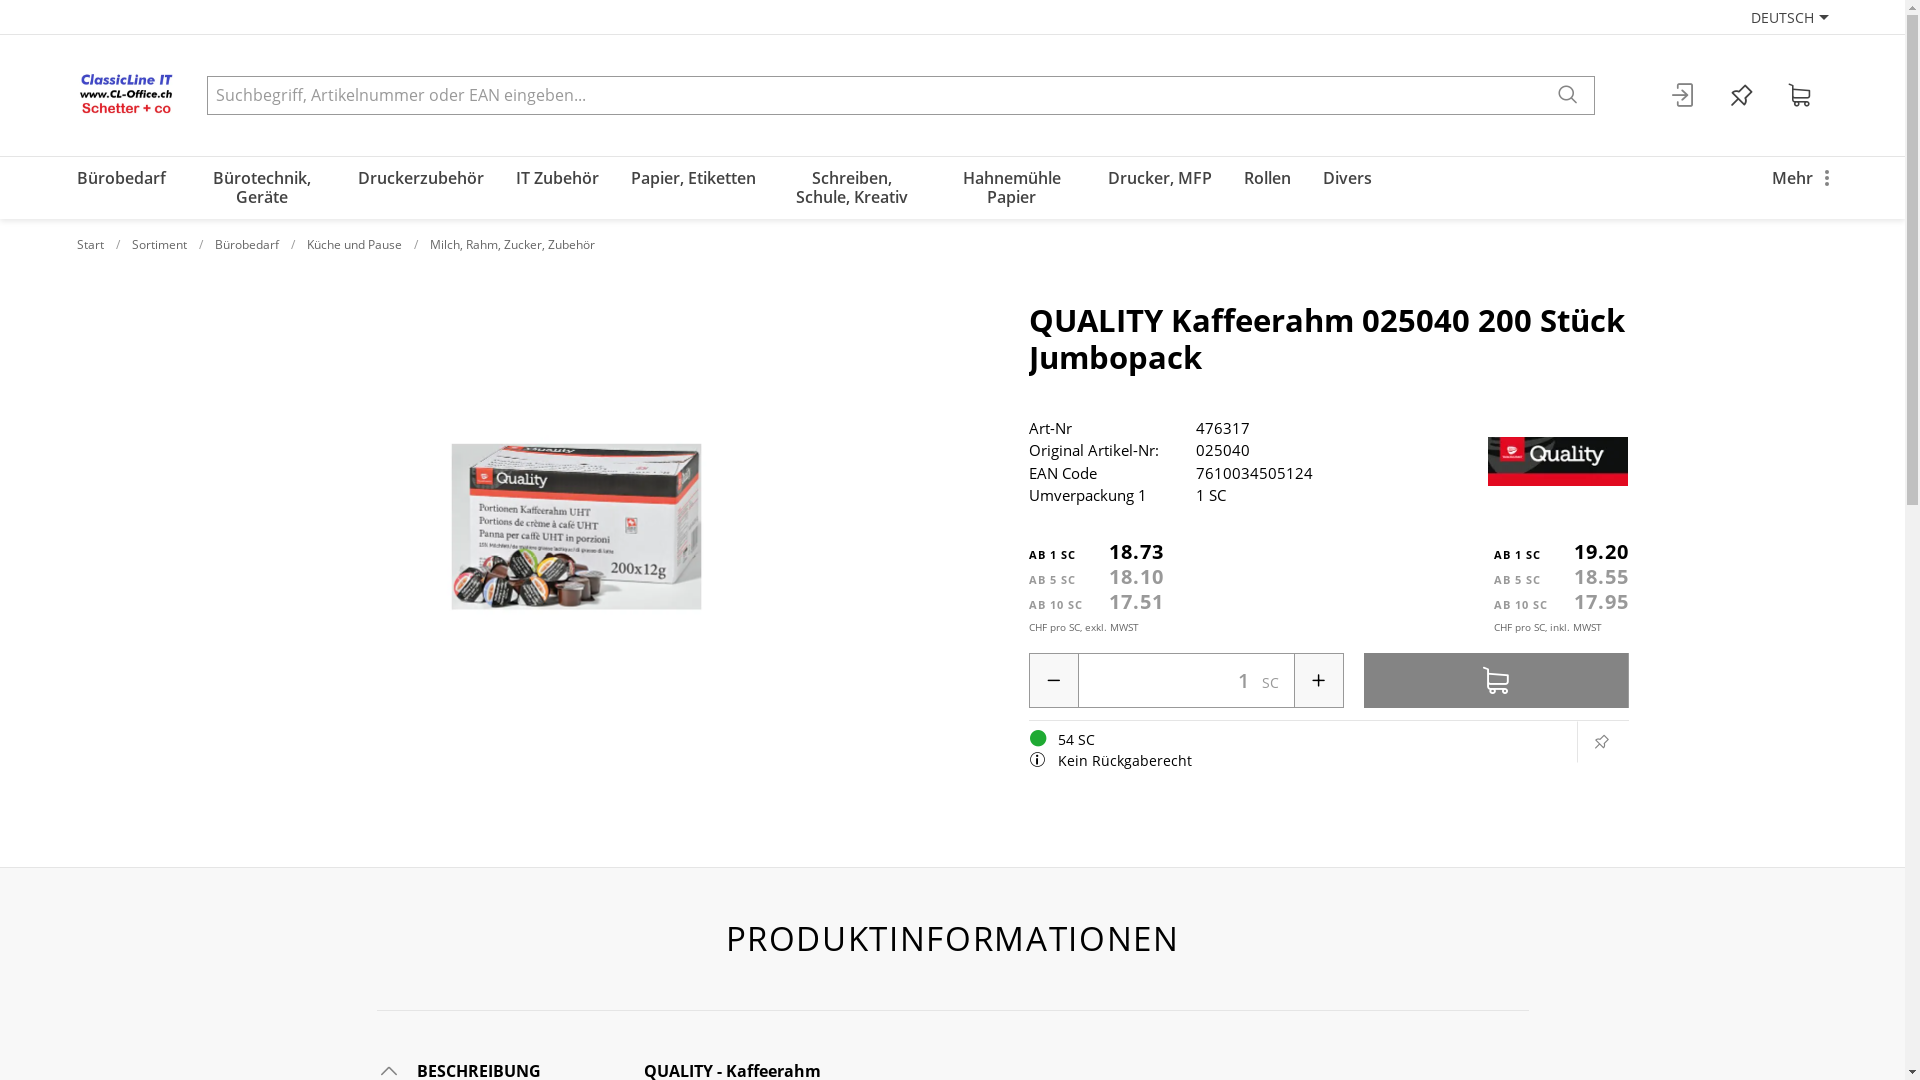 This screenshot has height=1080, width=1920. What do you see at coordinates (852, 188) in the screenshot?
I see `Schreiben, Schule, Kreativ` at bounding box center [852, 188].